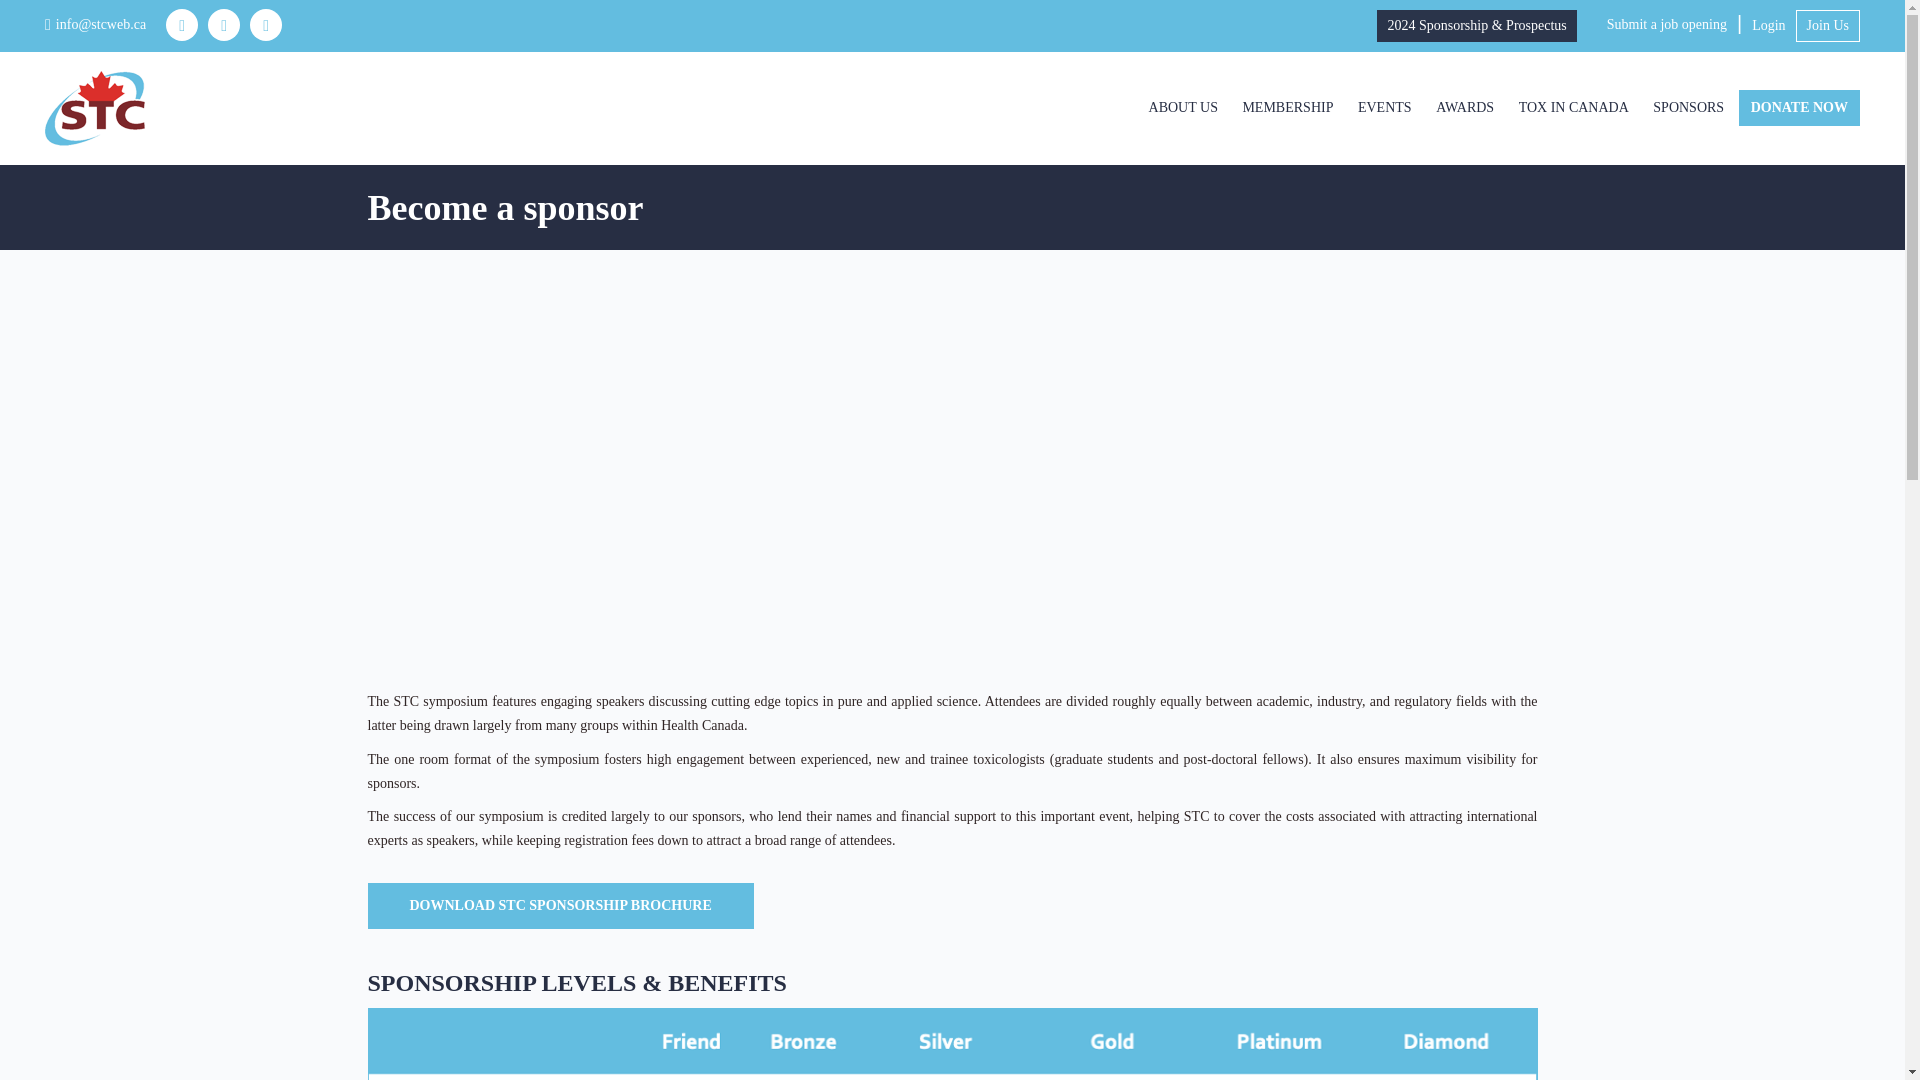  What do you see at coordinates (1666, 24) in the screenshot?
I see `Submit a job opening` at bounding box center [1666, 24].